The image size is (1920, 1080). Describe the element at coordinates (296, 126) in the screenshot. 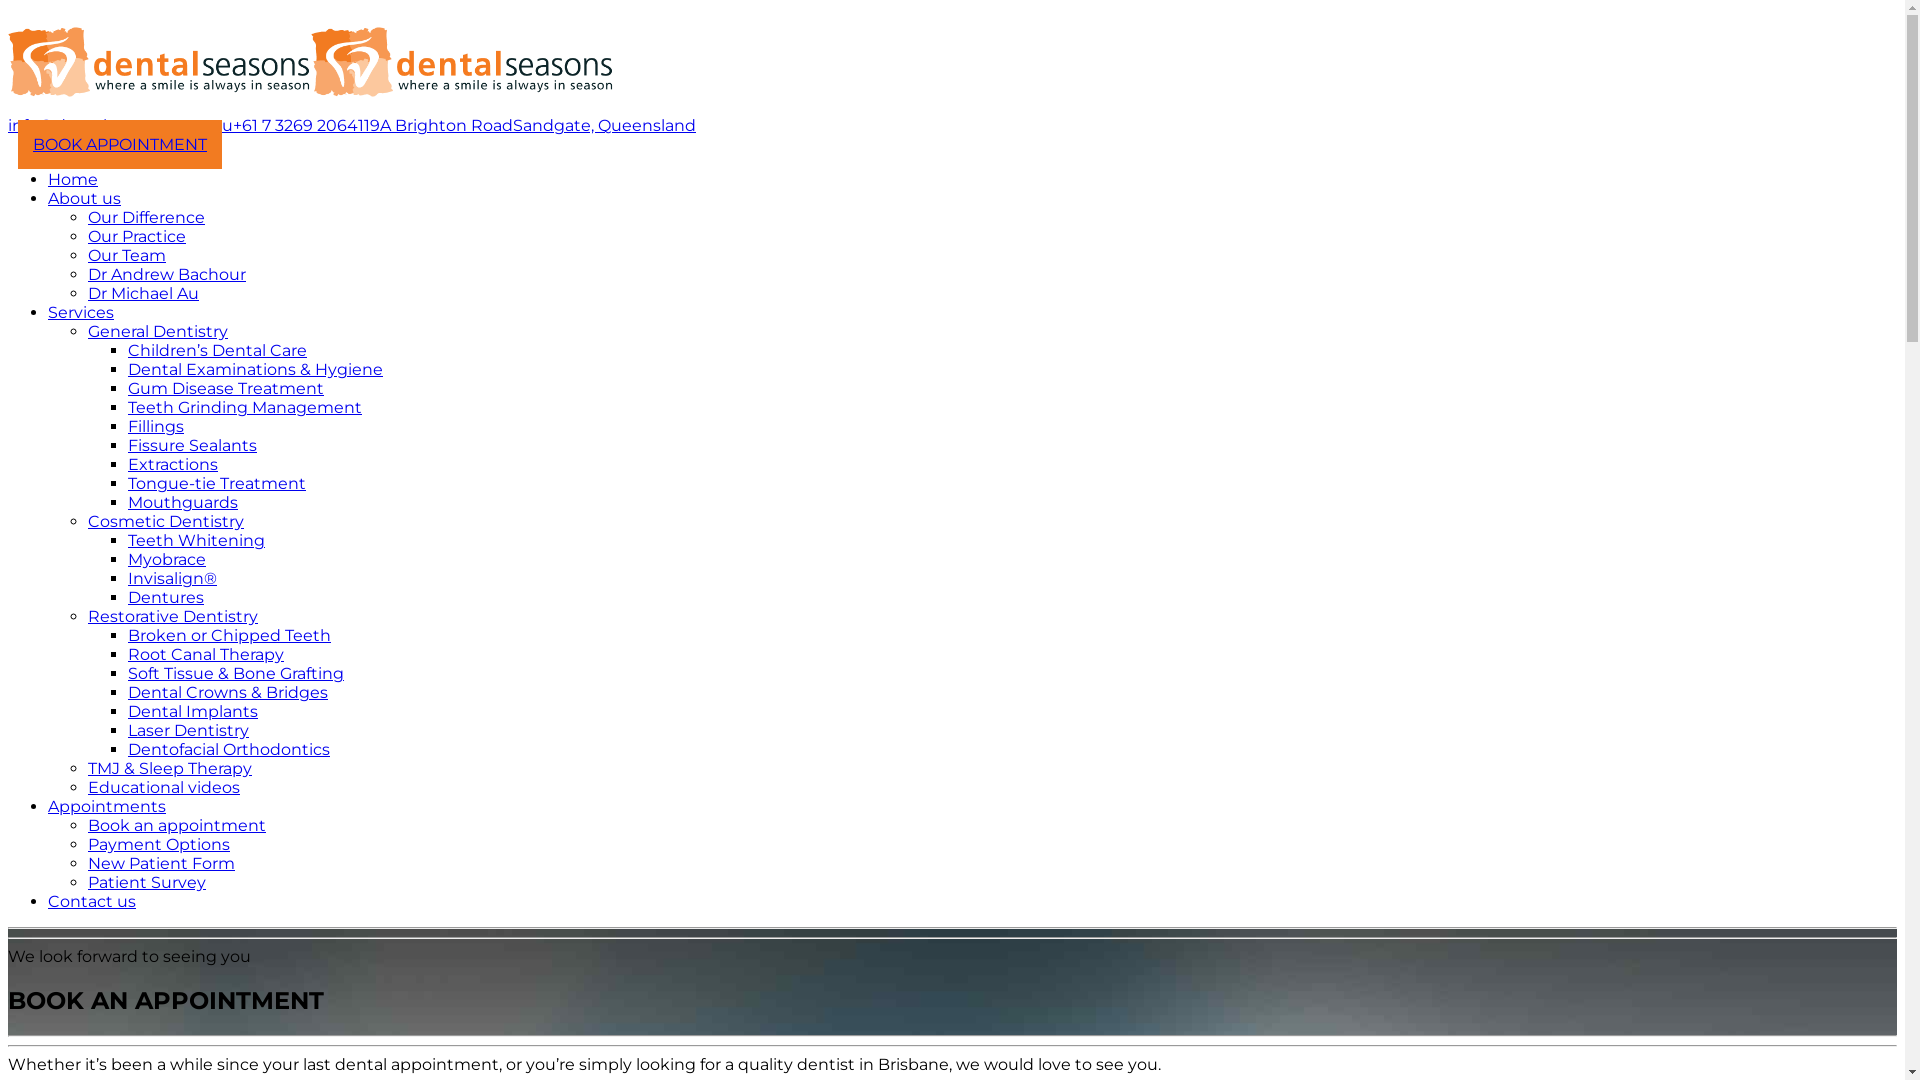

I see `+61 7 3269 2064` at that location.